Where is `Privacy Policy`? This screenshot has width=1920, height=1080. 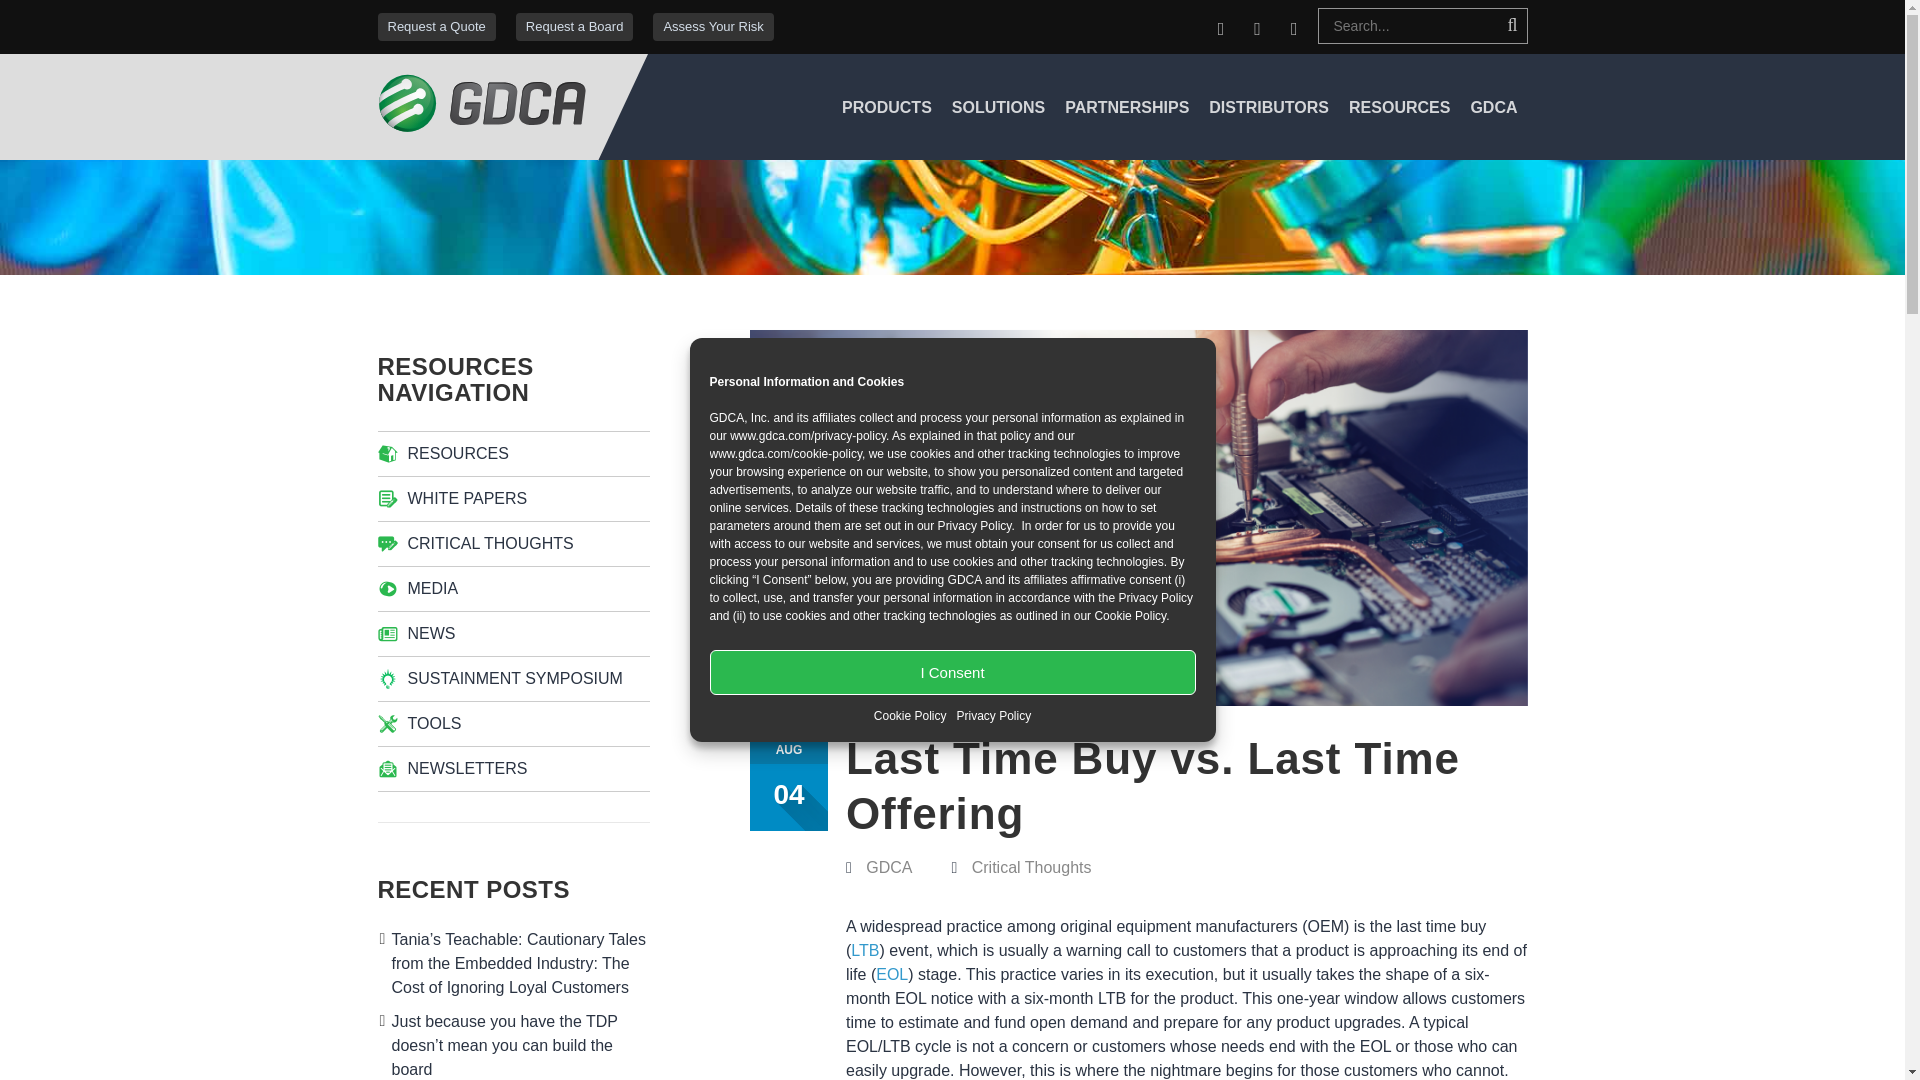
Privacy Policy is located at coordinates (994, 716).